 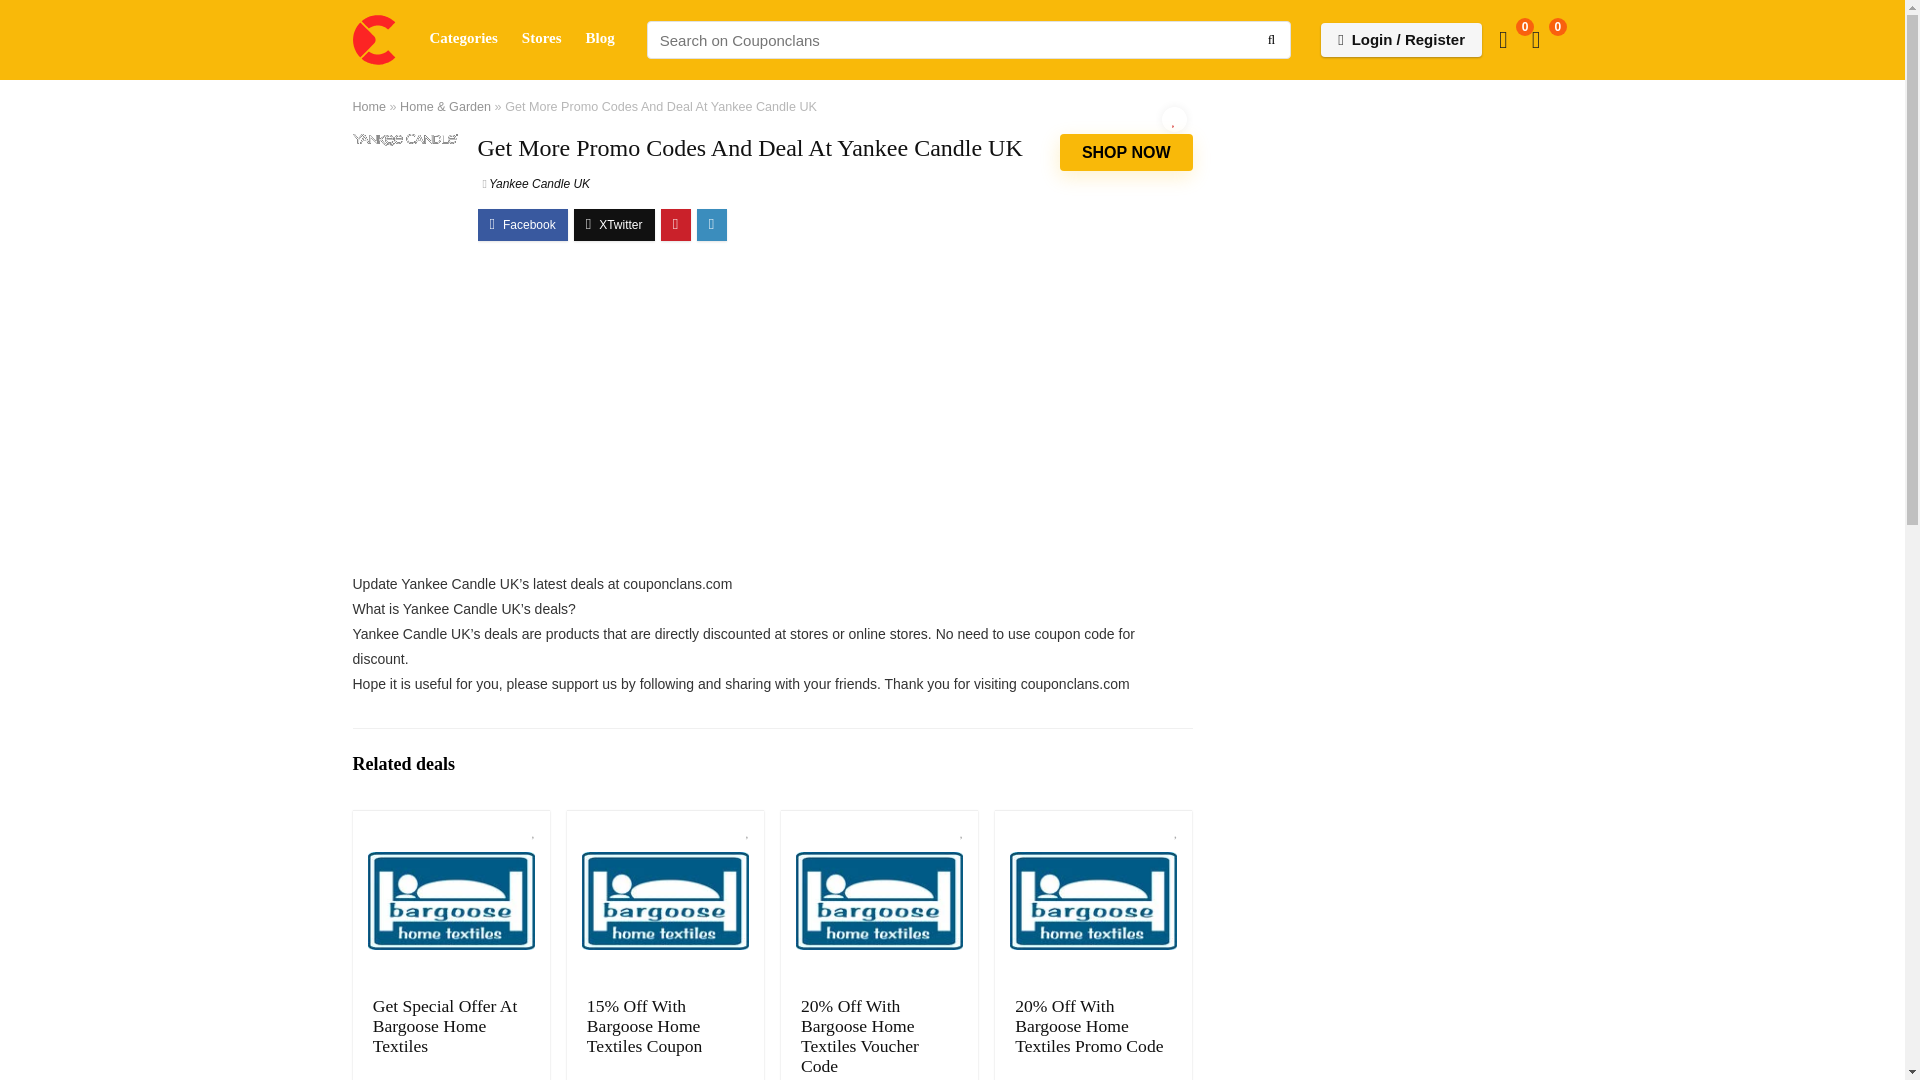 I want to click on SHOP NOW, so click(x=1126, y=152).